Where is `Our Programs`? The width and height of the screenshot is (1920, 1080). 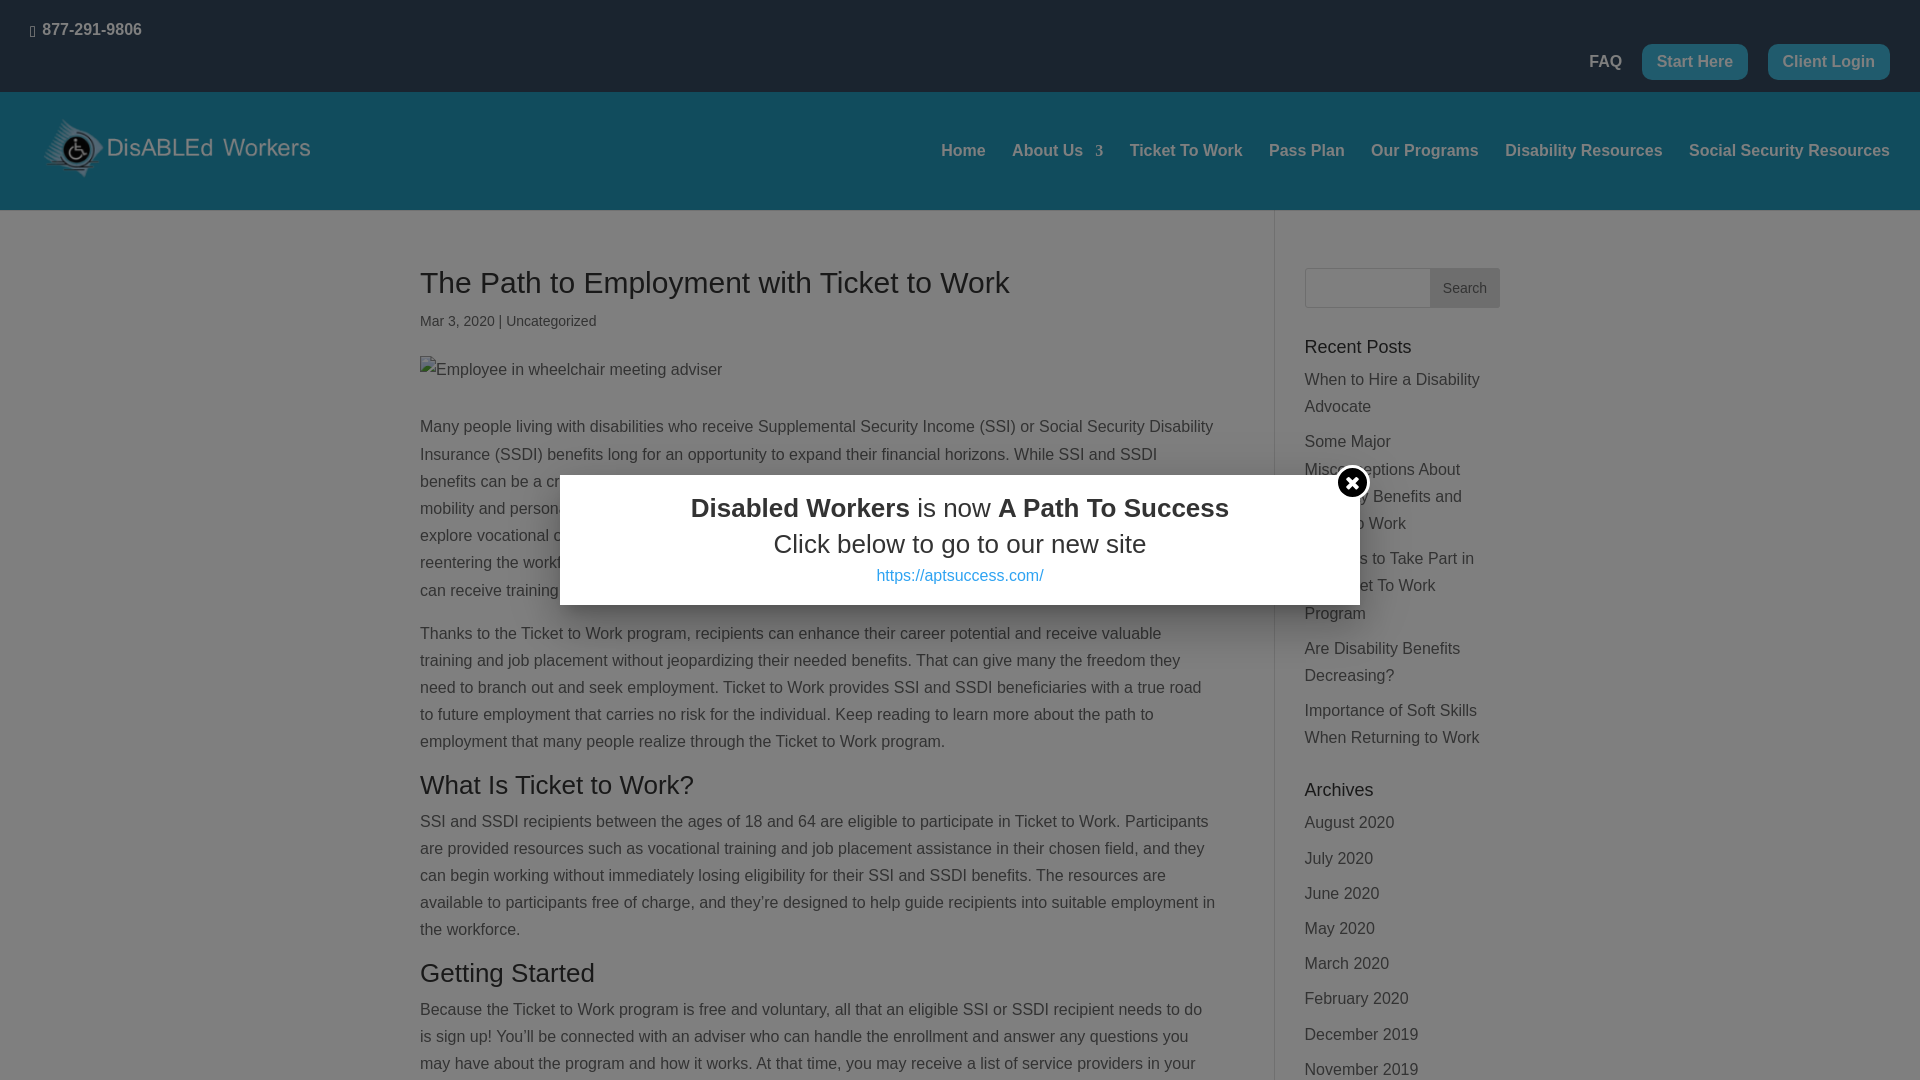
Our Programs is located at coordinates (1424, 176).